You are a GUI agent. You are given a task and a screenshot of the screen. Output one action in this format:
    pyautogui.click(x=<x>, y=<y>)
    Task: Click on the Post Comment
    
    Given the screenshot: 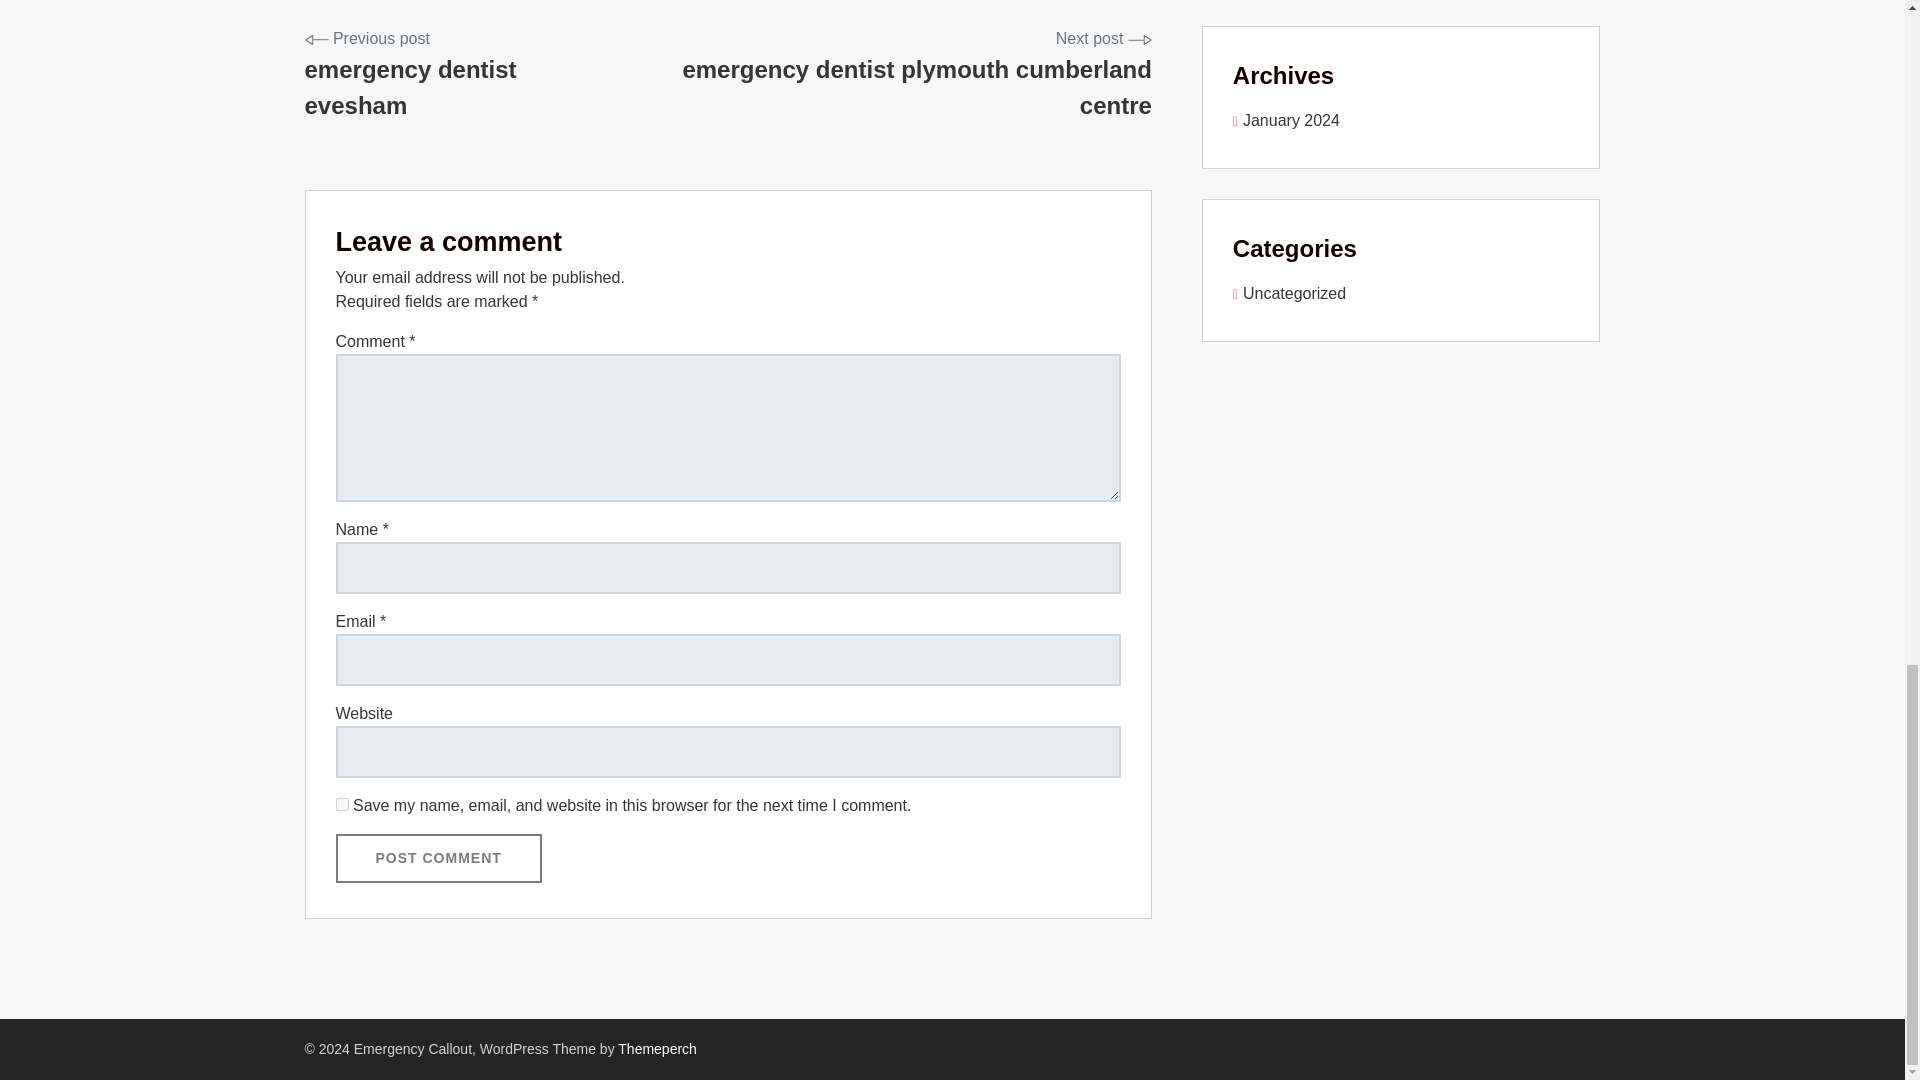 What is the action you would take?
    pyautogui.click(x=888, y=76)
    